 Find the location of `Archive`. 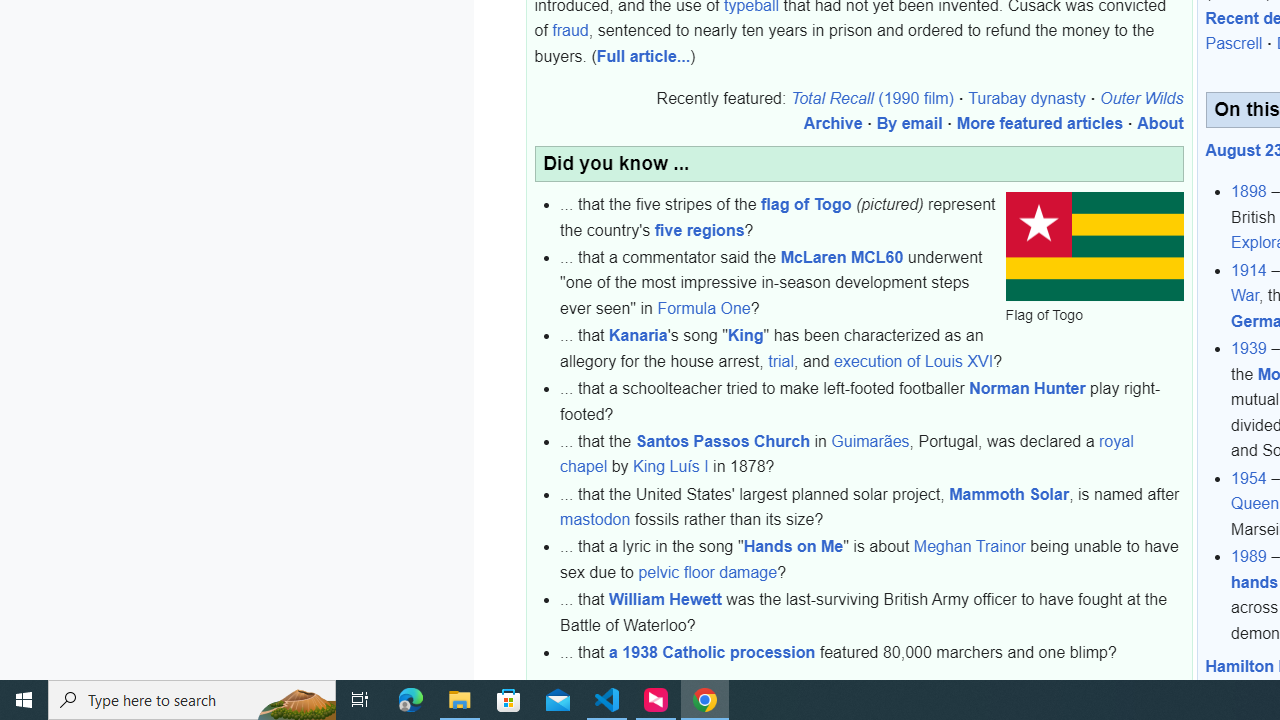

Archive is located at coordinates (840, 685).